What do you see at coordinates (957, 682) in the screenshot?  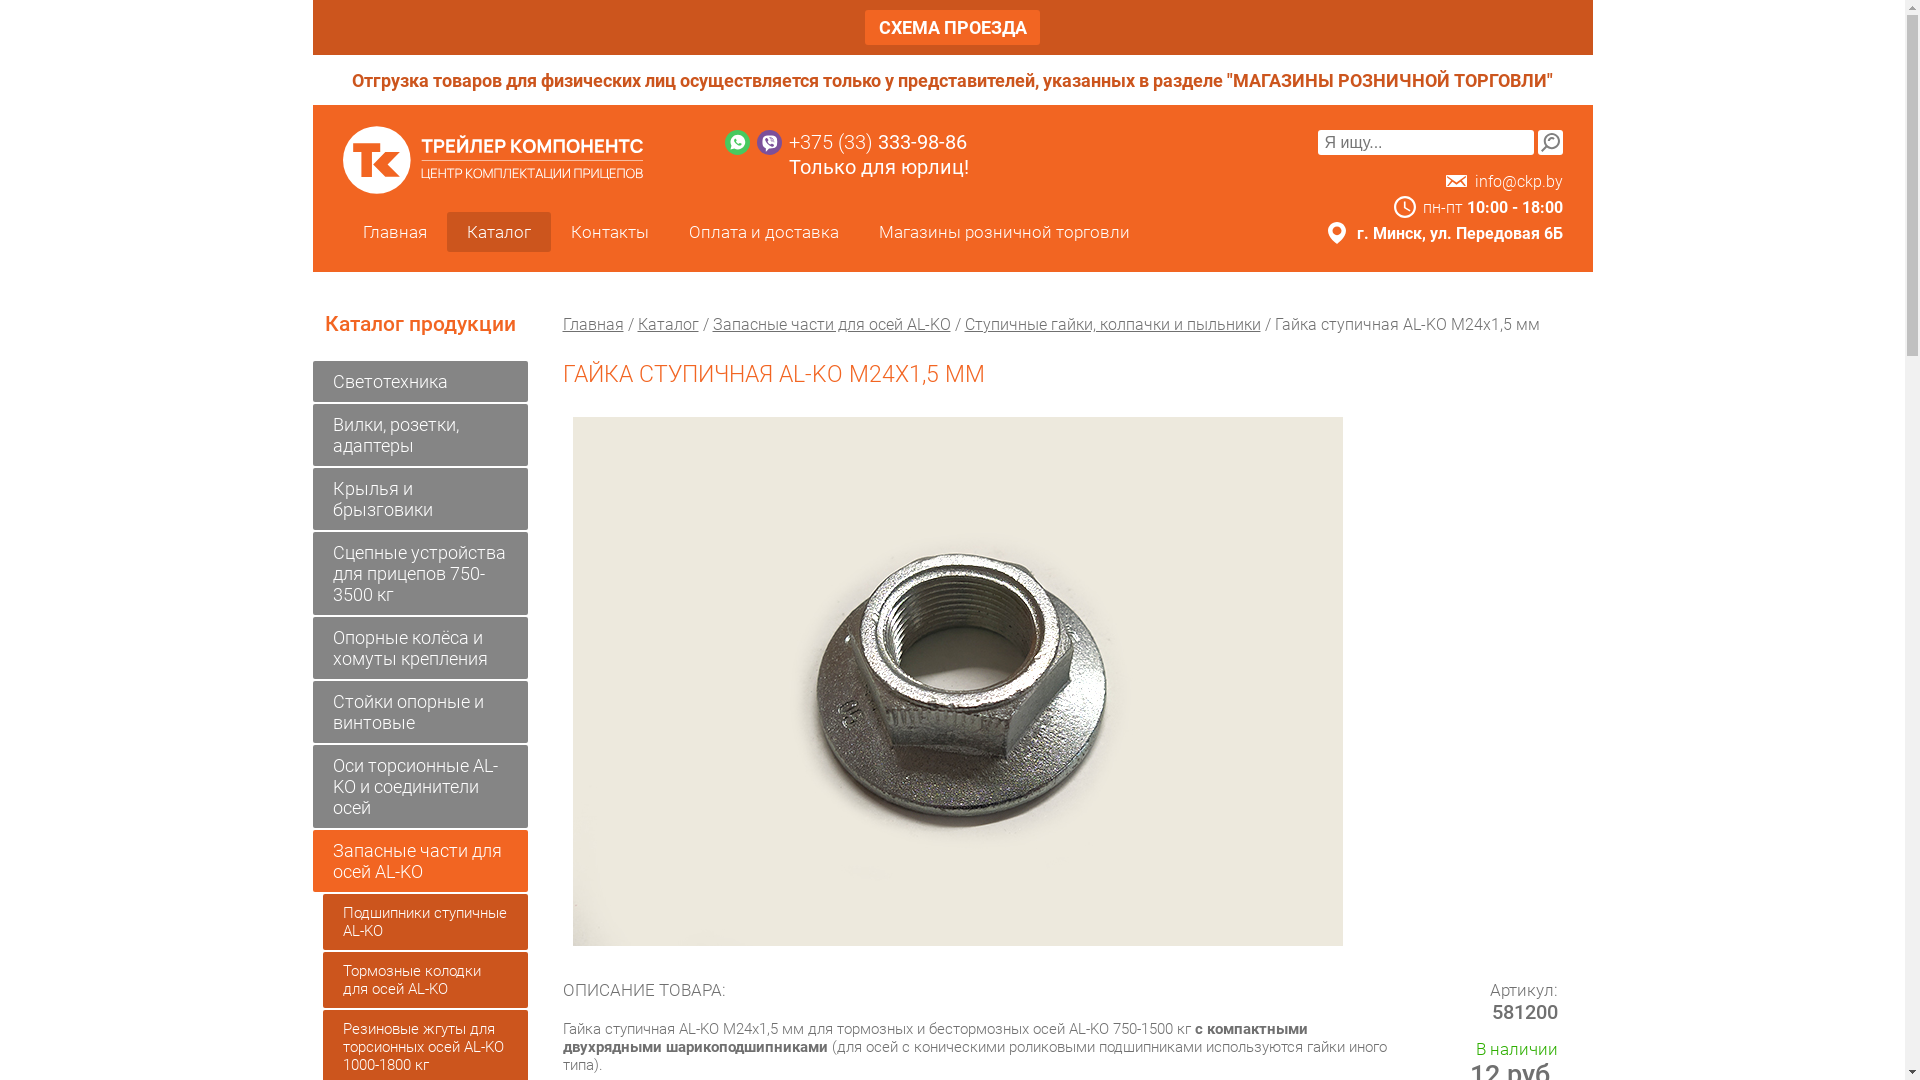 I see `gayka m24 00.jpg` at bounding box center [957, 682].